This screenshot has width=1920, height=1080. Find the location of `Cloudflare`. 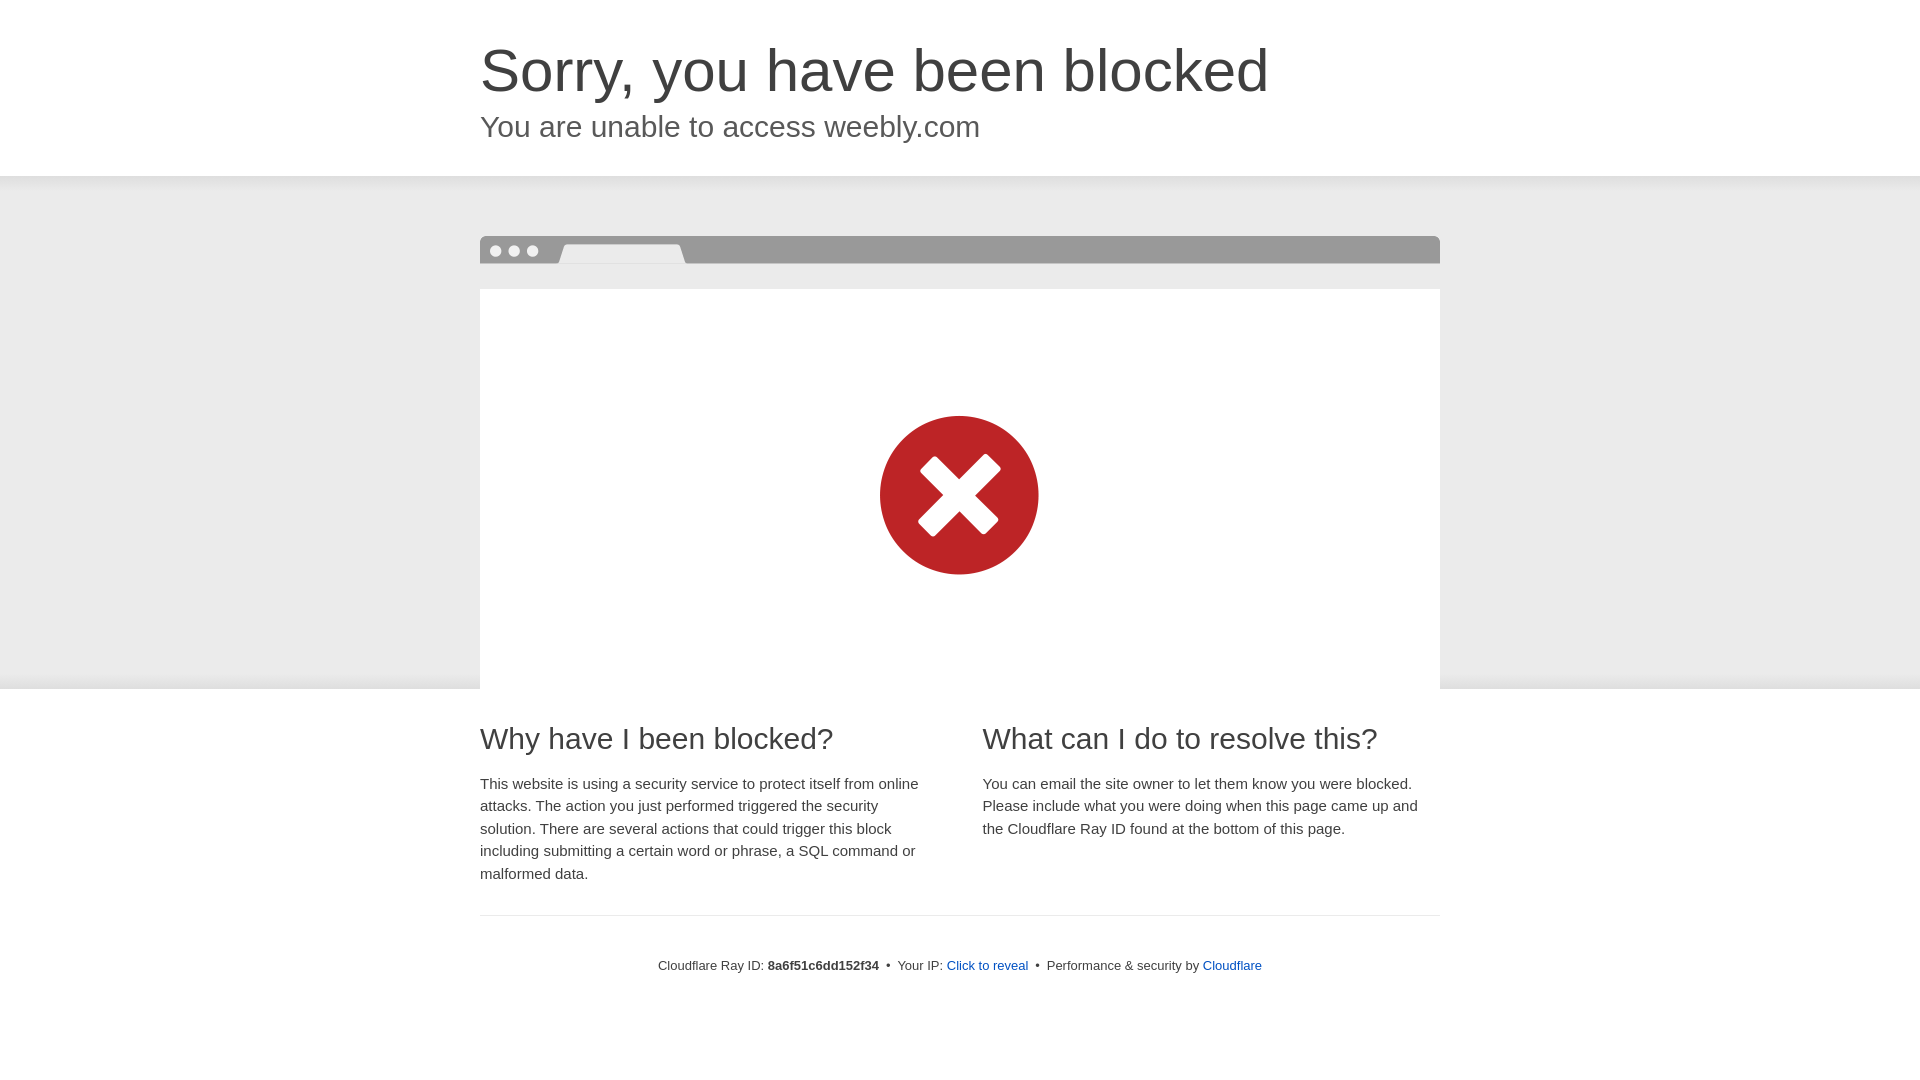

Cloudflare is located at coordinates (1232, 965).